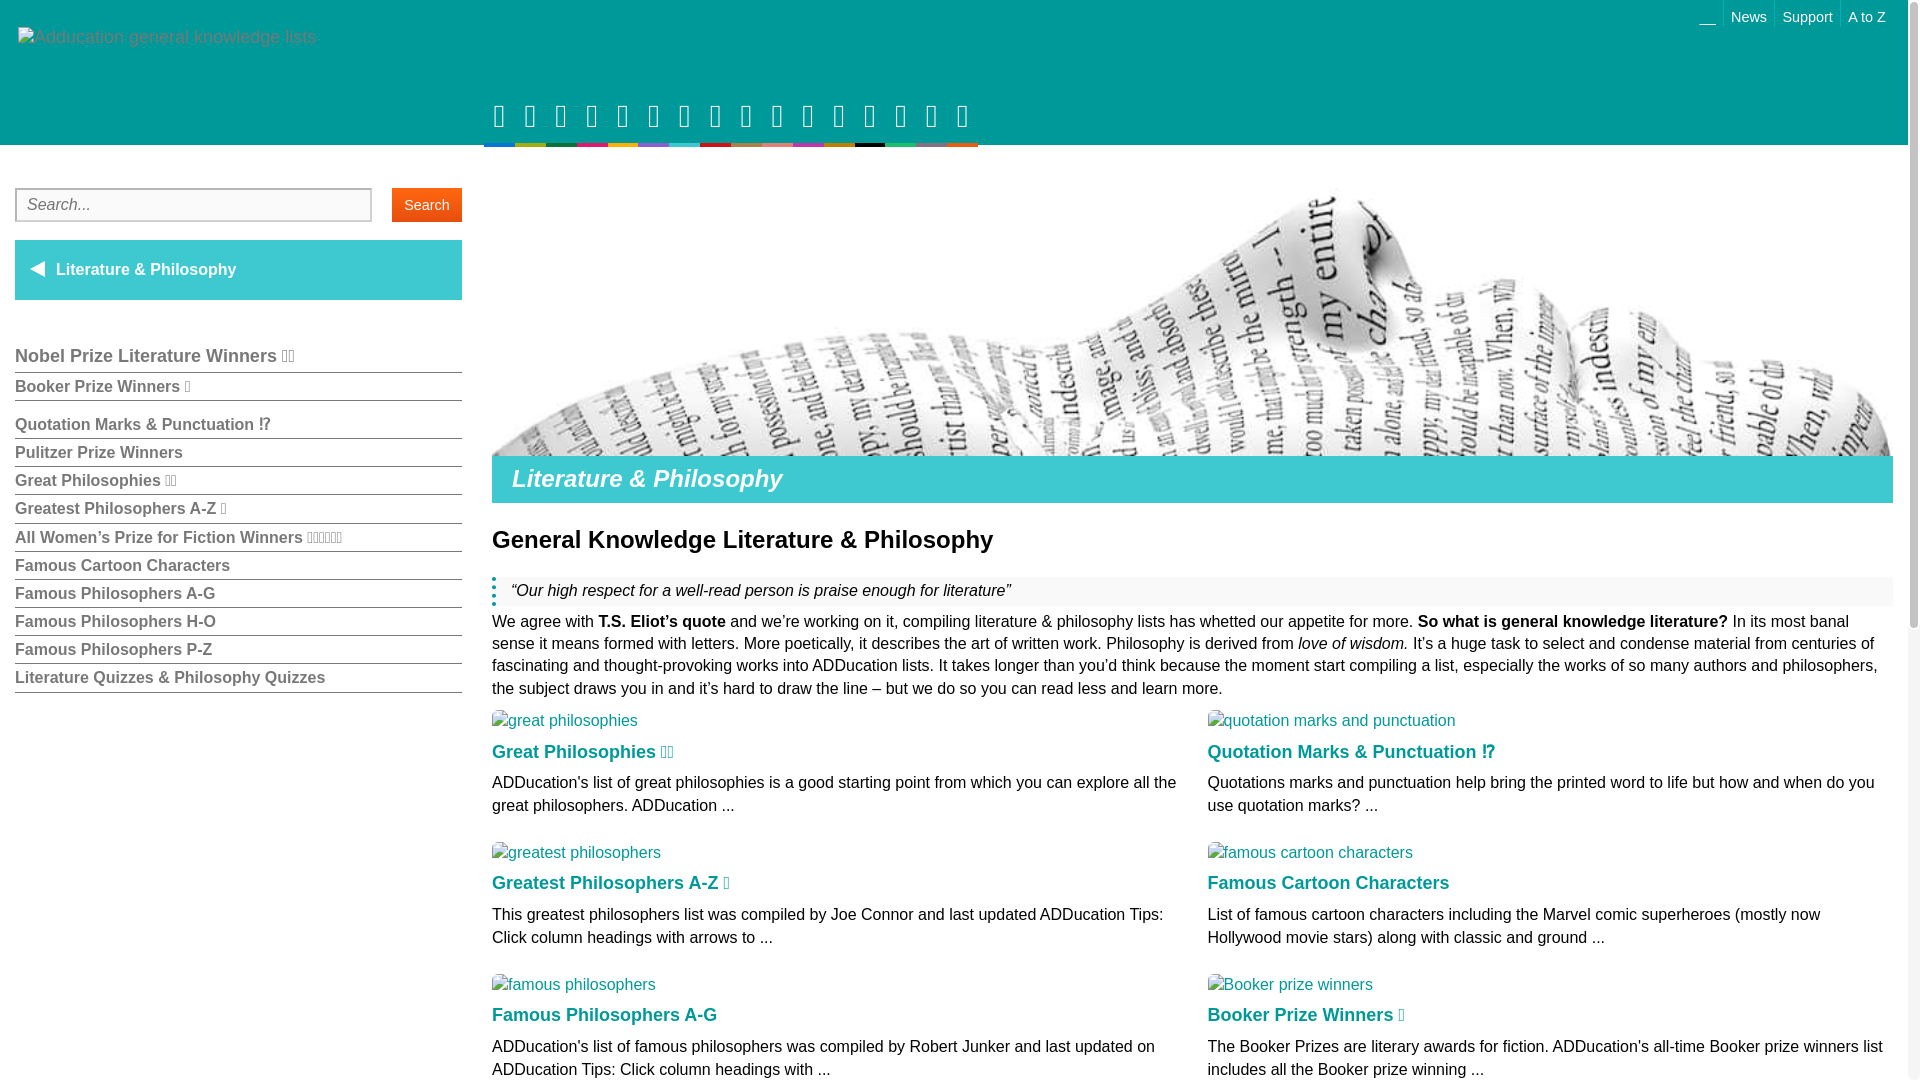 The width and height of the screenshot is (1920, 1080). I want to click on Famous Philosophers P-Z, so click(238, 650).